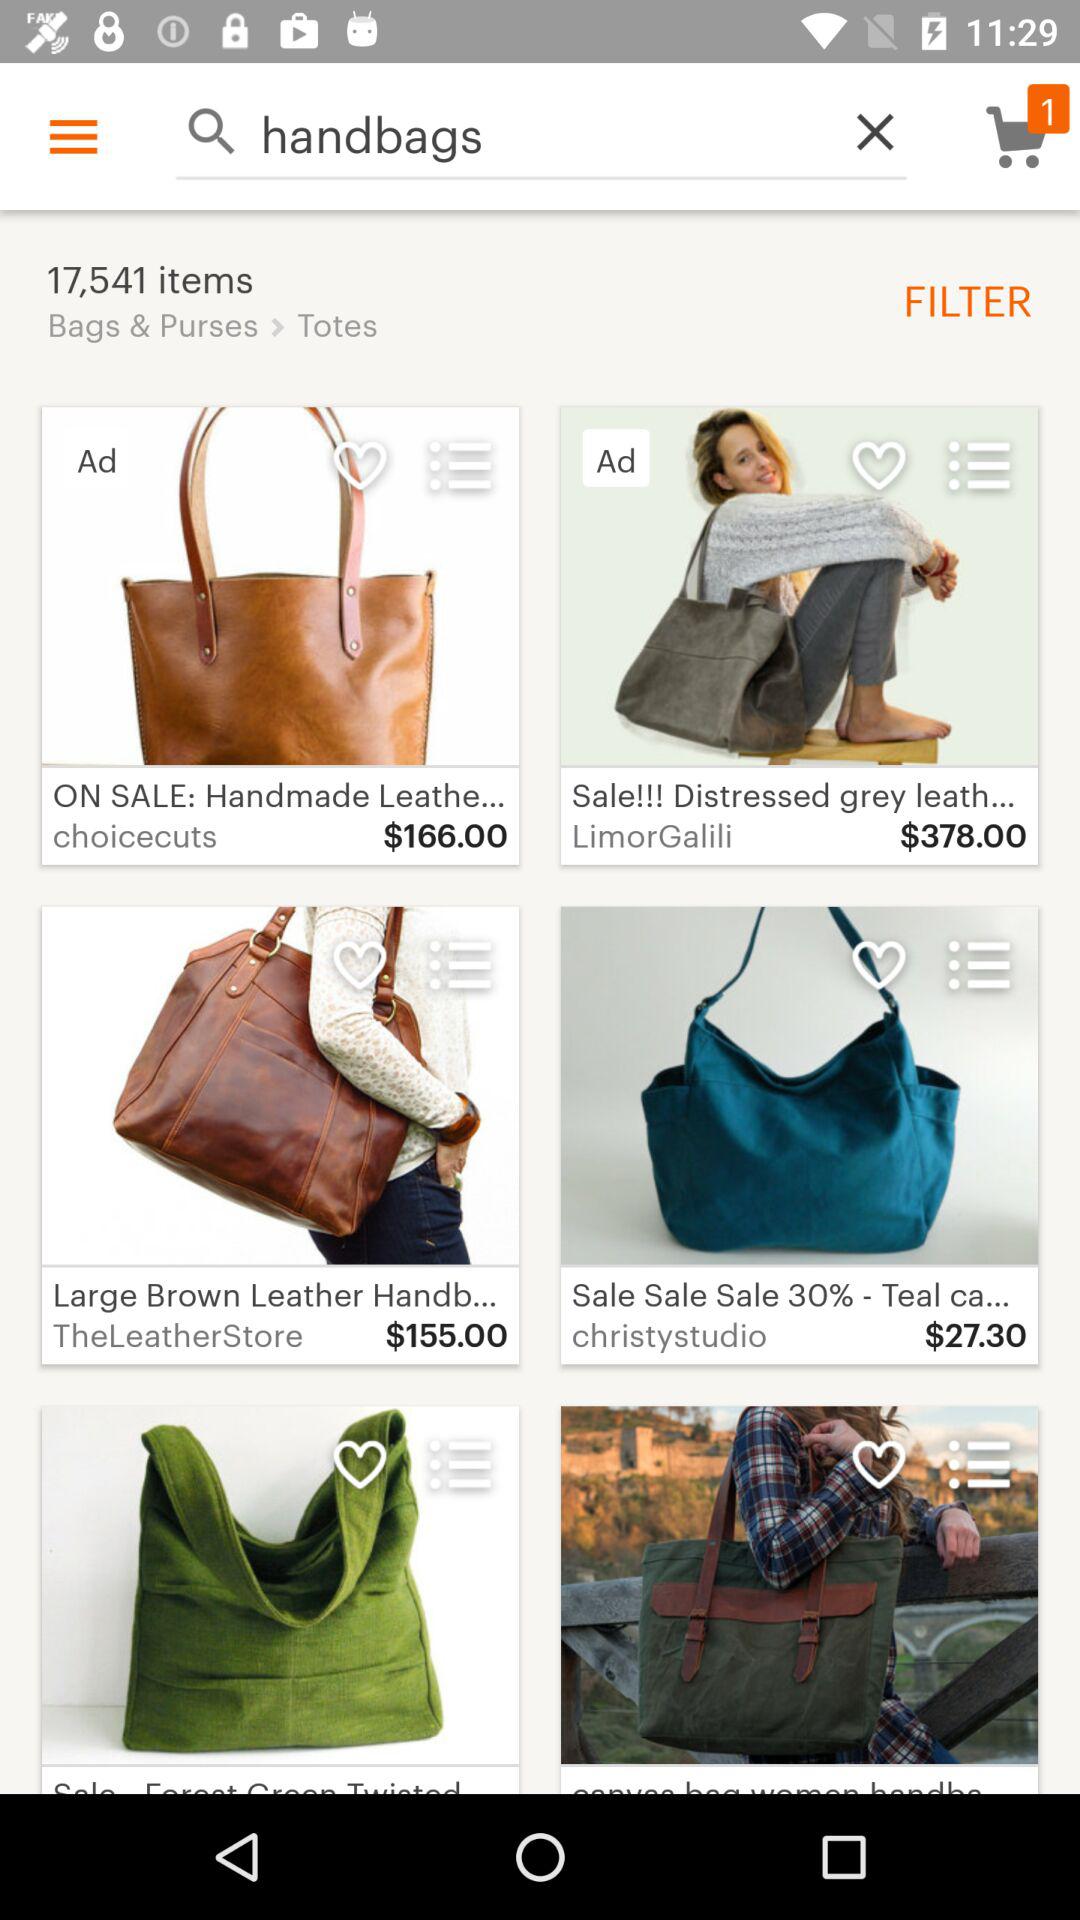  Describe the element at coordinates (541, 132) in the screenshot. I see `turn off the icon above the 17,541 items icon` at that location.